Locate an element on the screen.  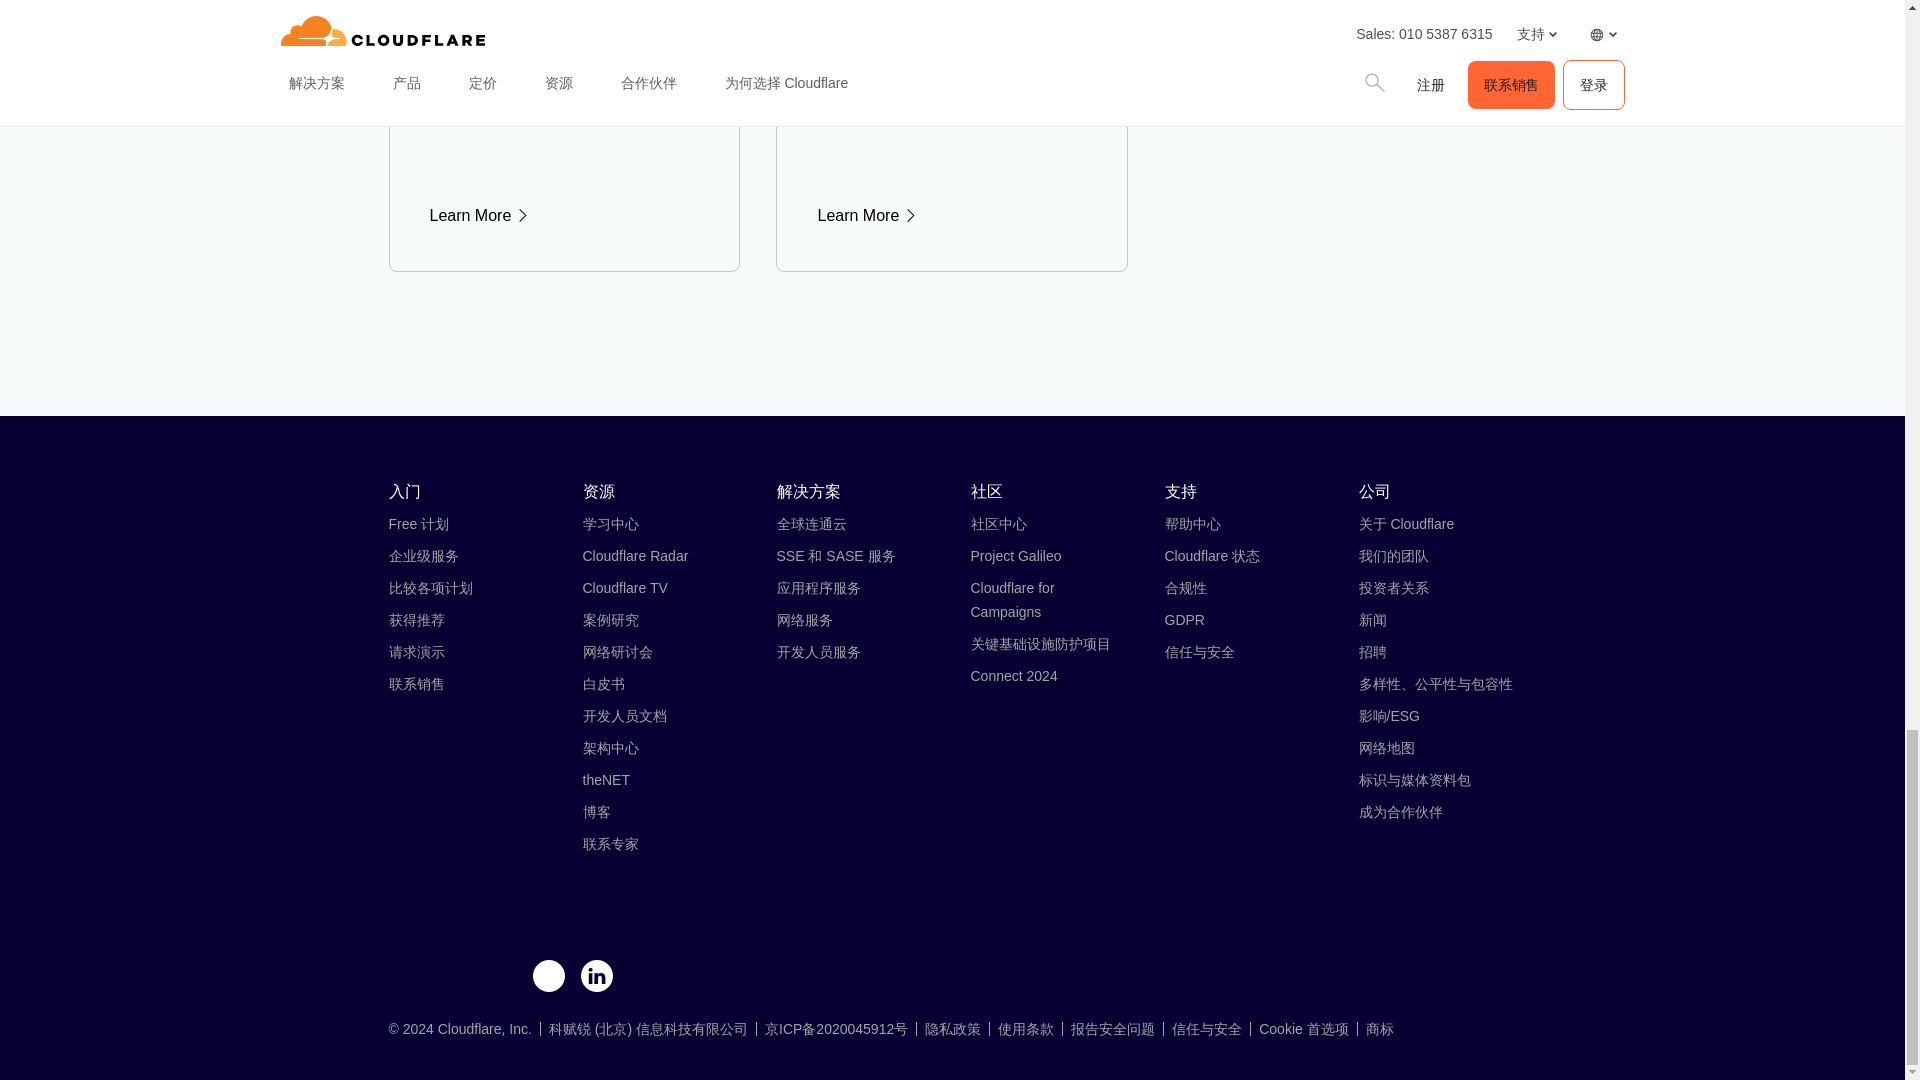
Tiktok is located at coordinates (548, 977).